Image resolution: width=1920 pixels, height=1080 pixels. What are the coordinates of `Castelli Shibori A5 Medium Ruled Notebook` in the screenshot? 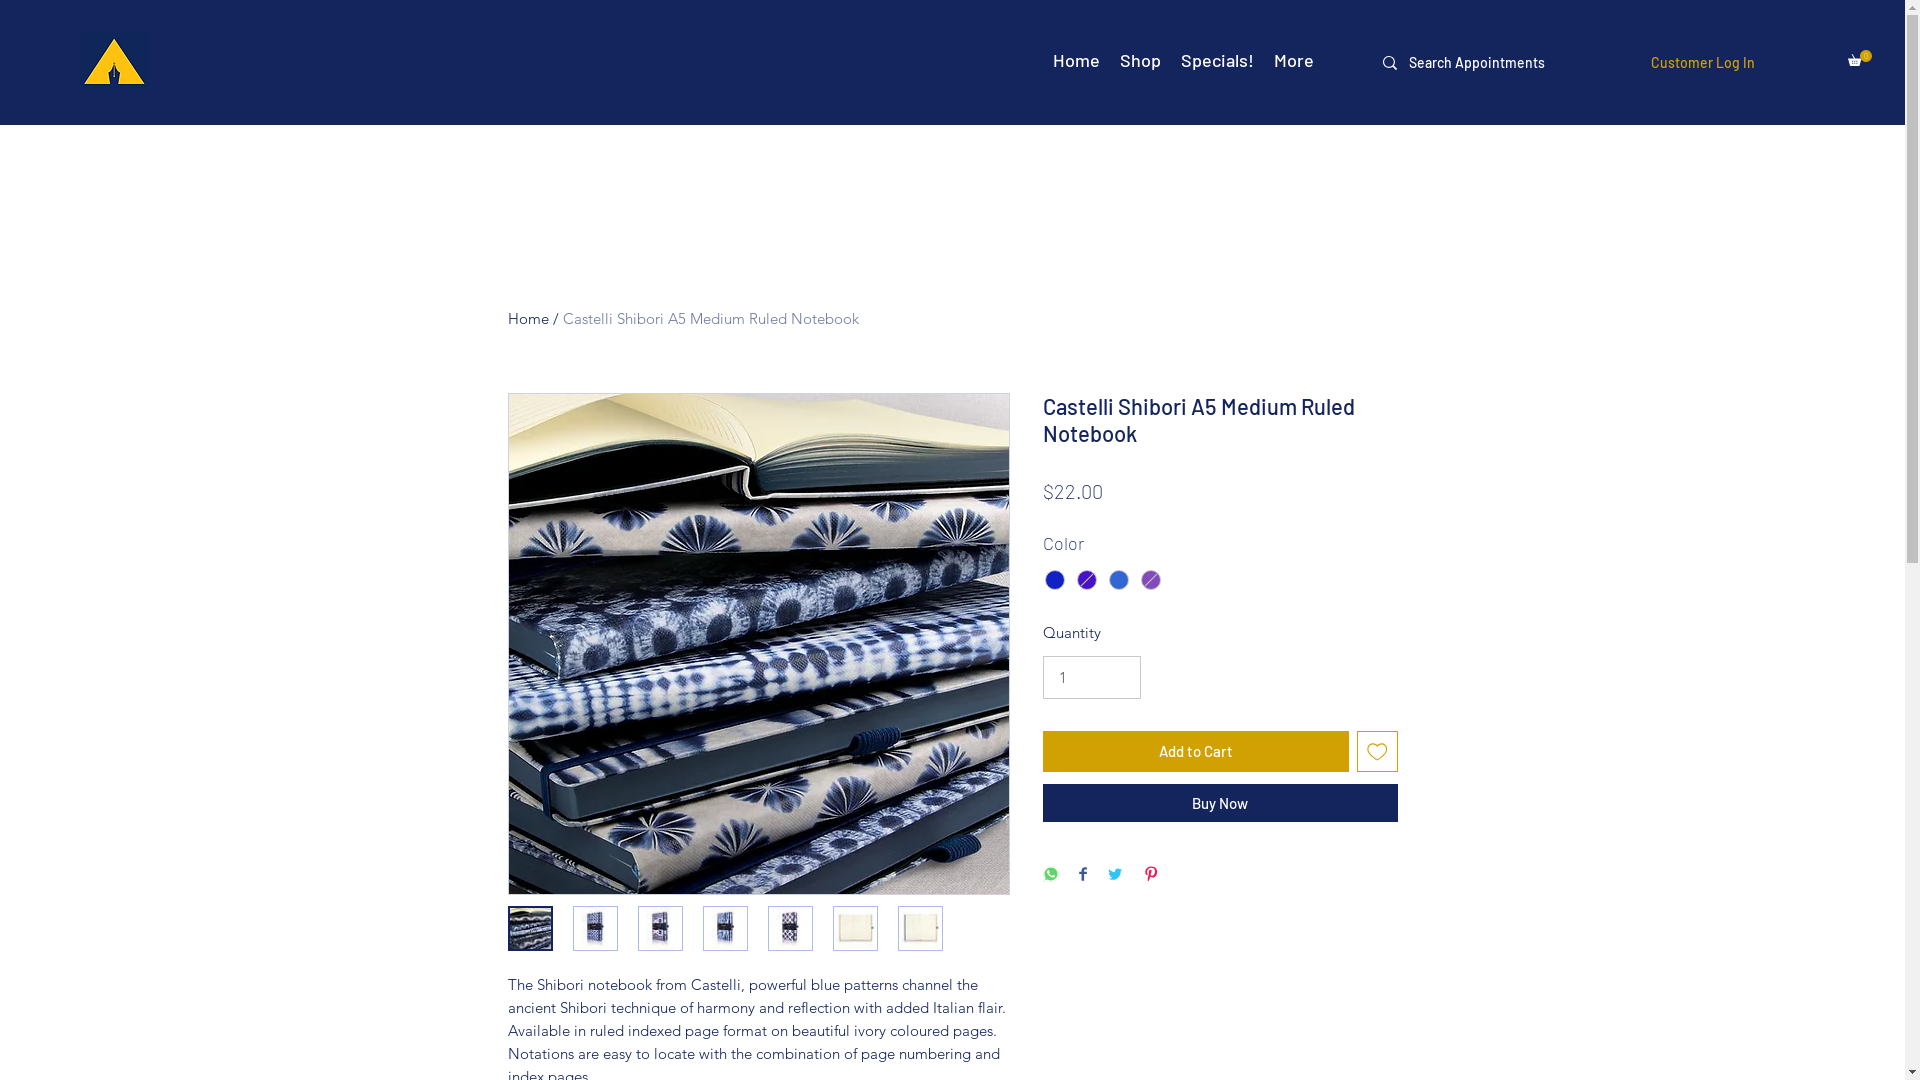 It's located at (710, 318).